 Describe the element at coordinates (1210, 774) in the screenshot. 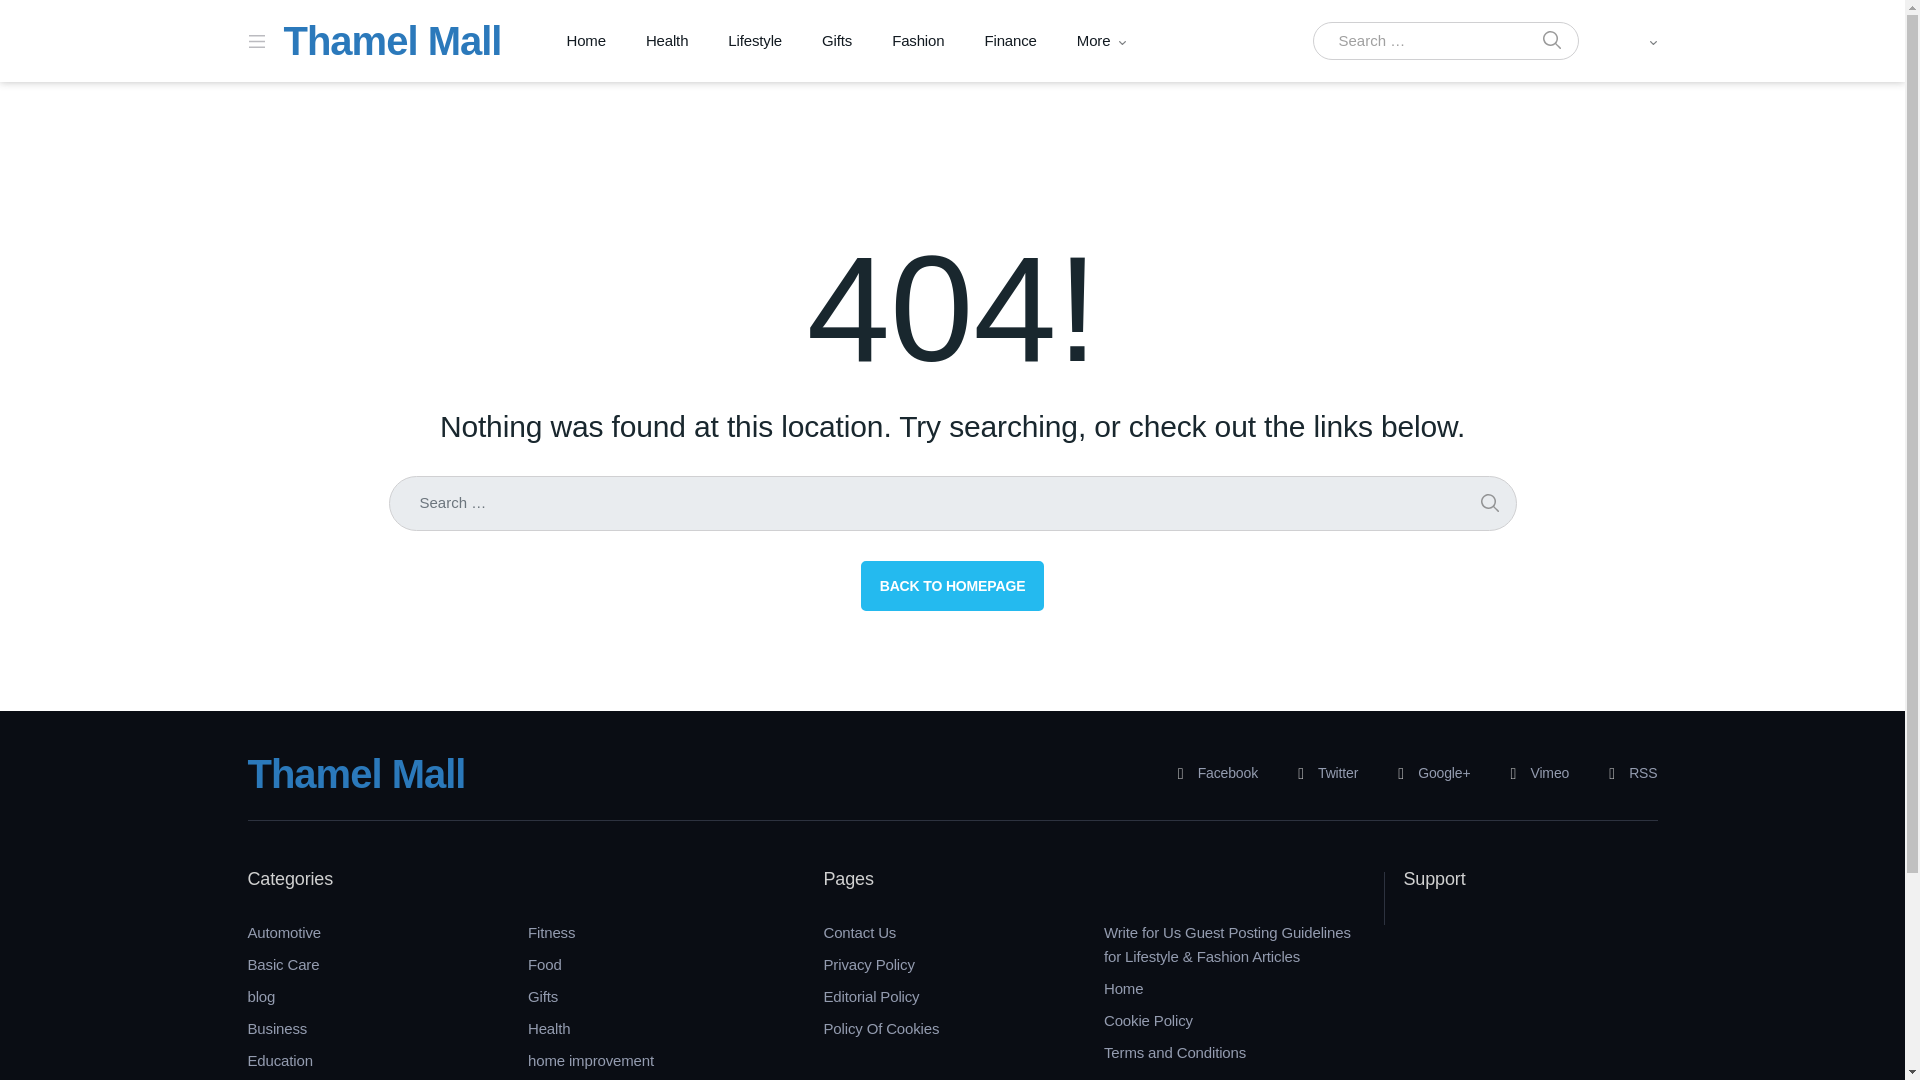

I see `Facebook` at that location.